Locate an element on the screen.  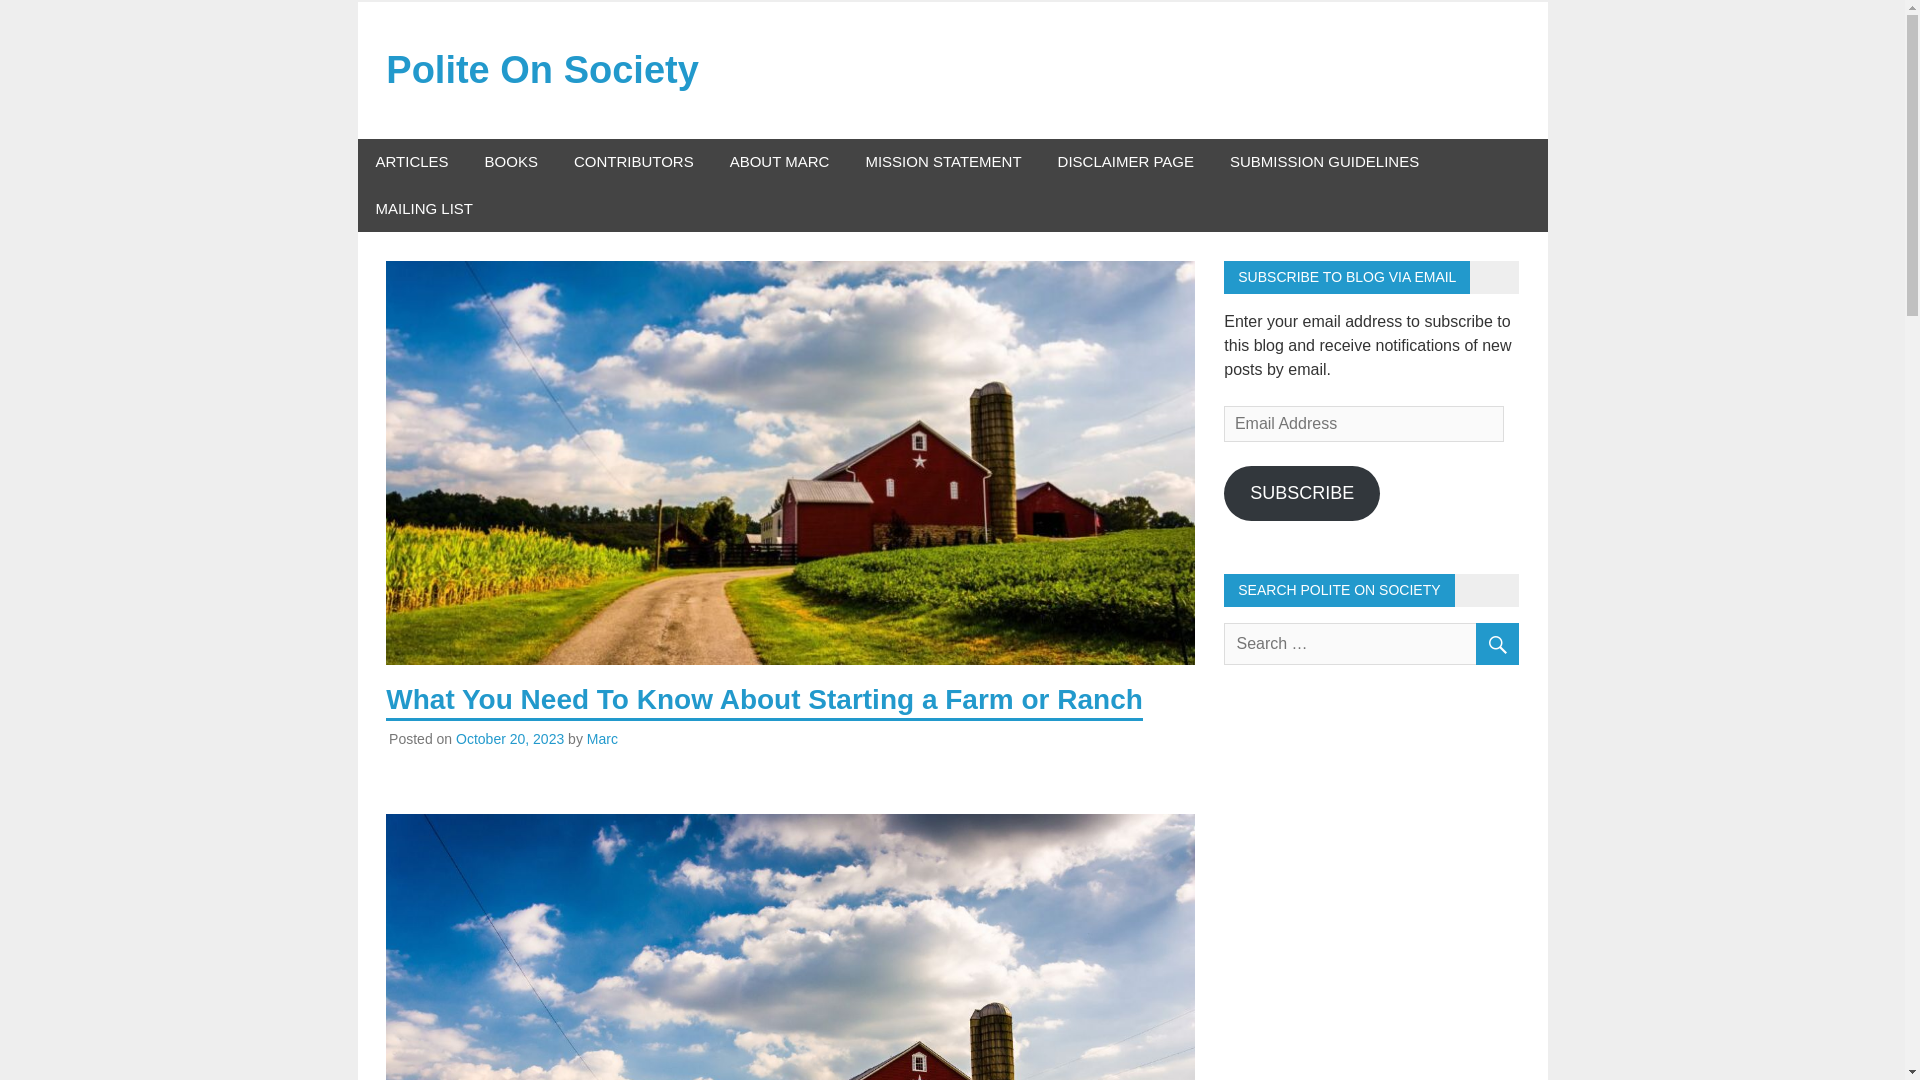
DISCLAIMER PAGE is located at coordinates (1126, 162).